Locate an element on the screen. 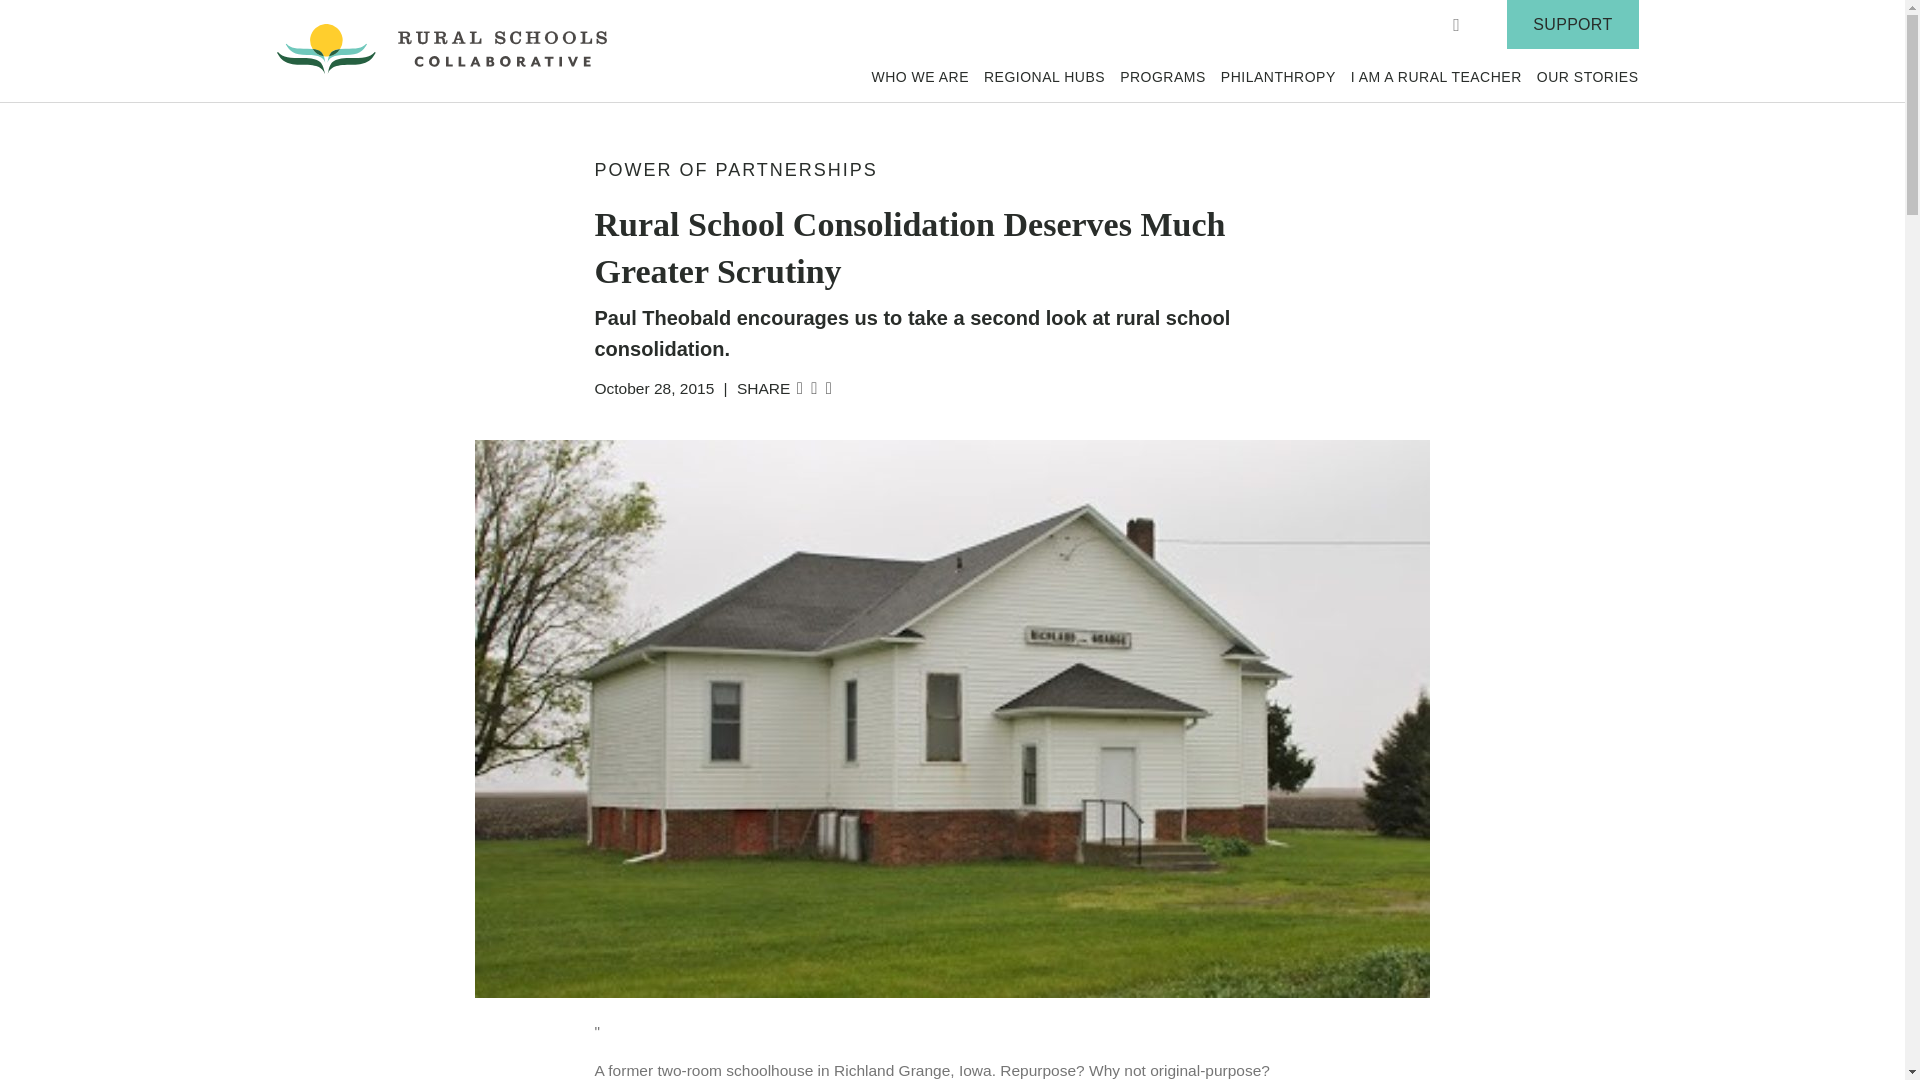 The width and height of the screenshot is (1920, 1080). SUPPORT is located at coordinates (1572, 24).